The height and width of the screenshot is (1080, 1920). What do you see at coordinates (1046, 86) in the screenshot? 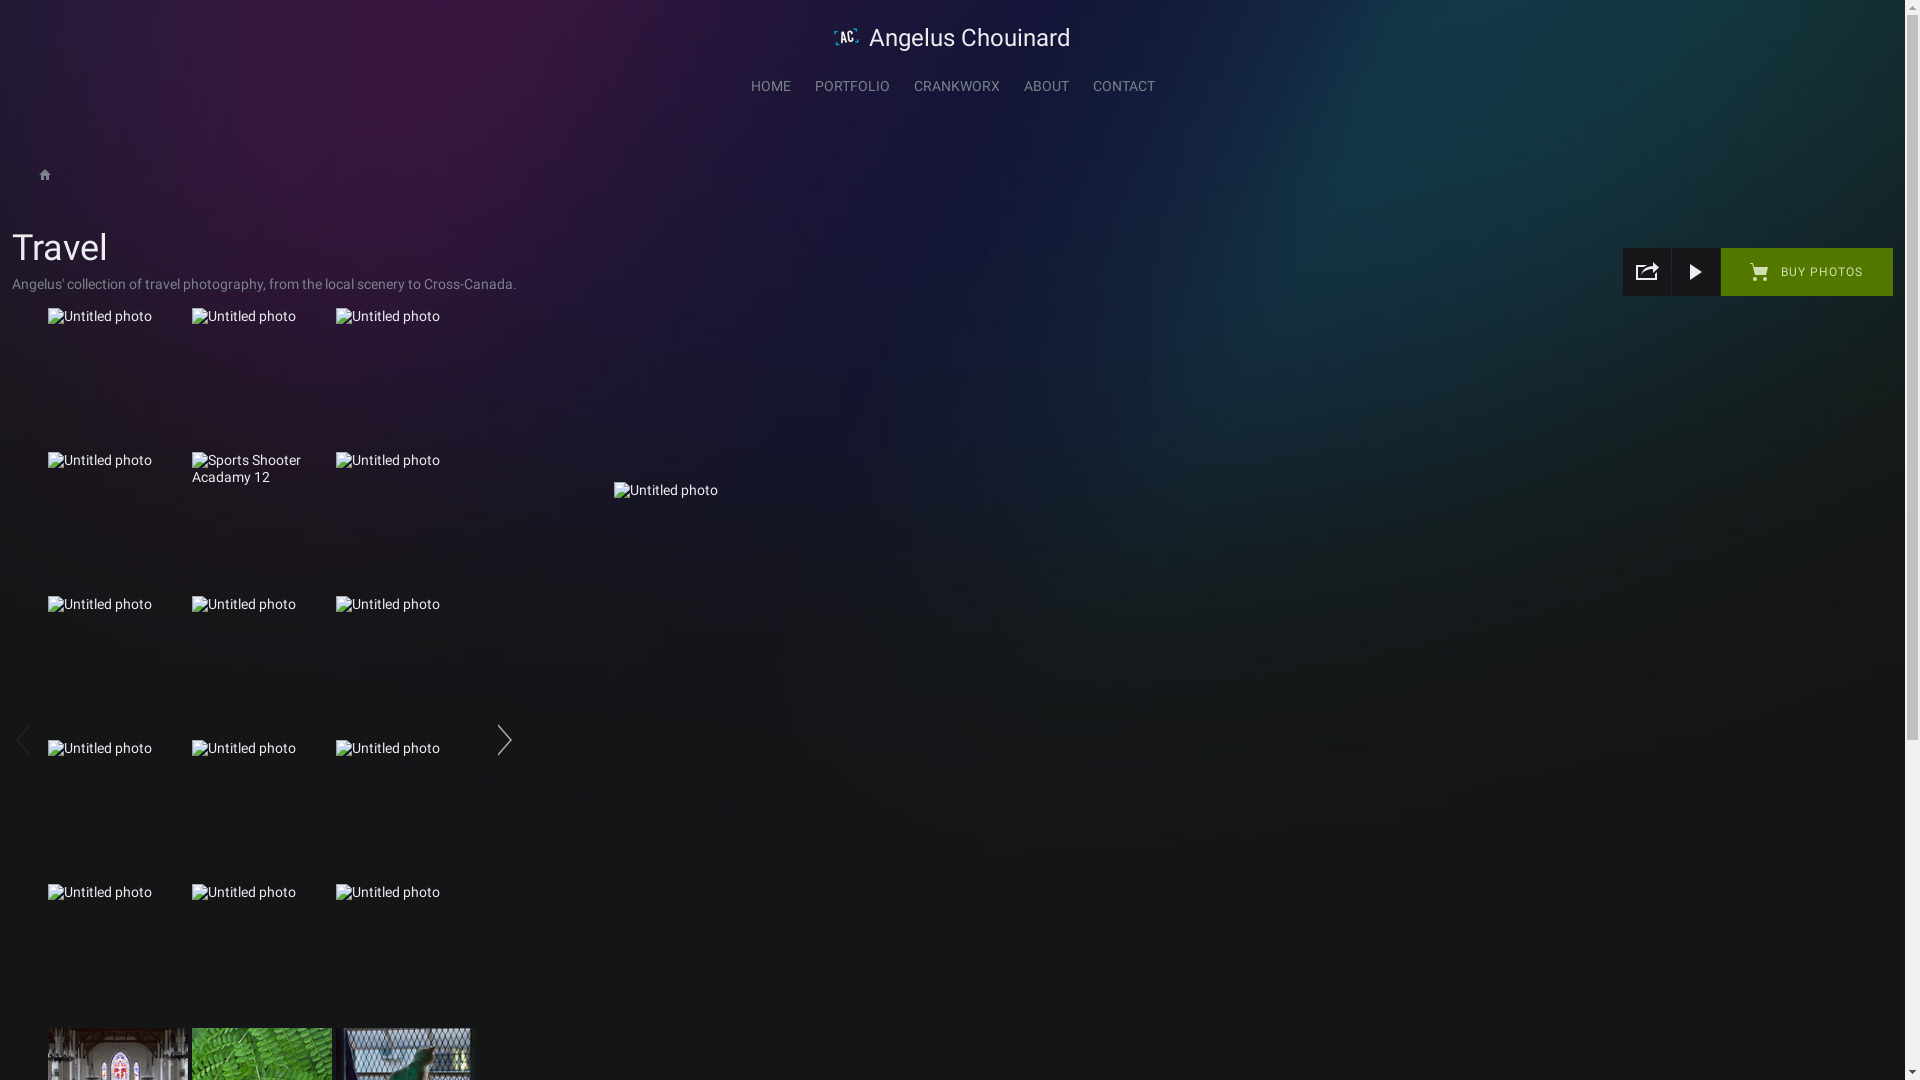
I see `ABOUT` at bounding box center [1046, 86].